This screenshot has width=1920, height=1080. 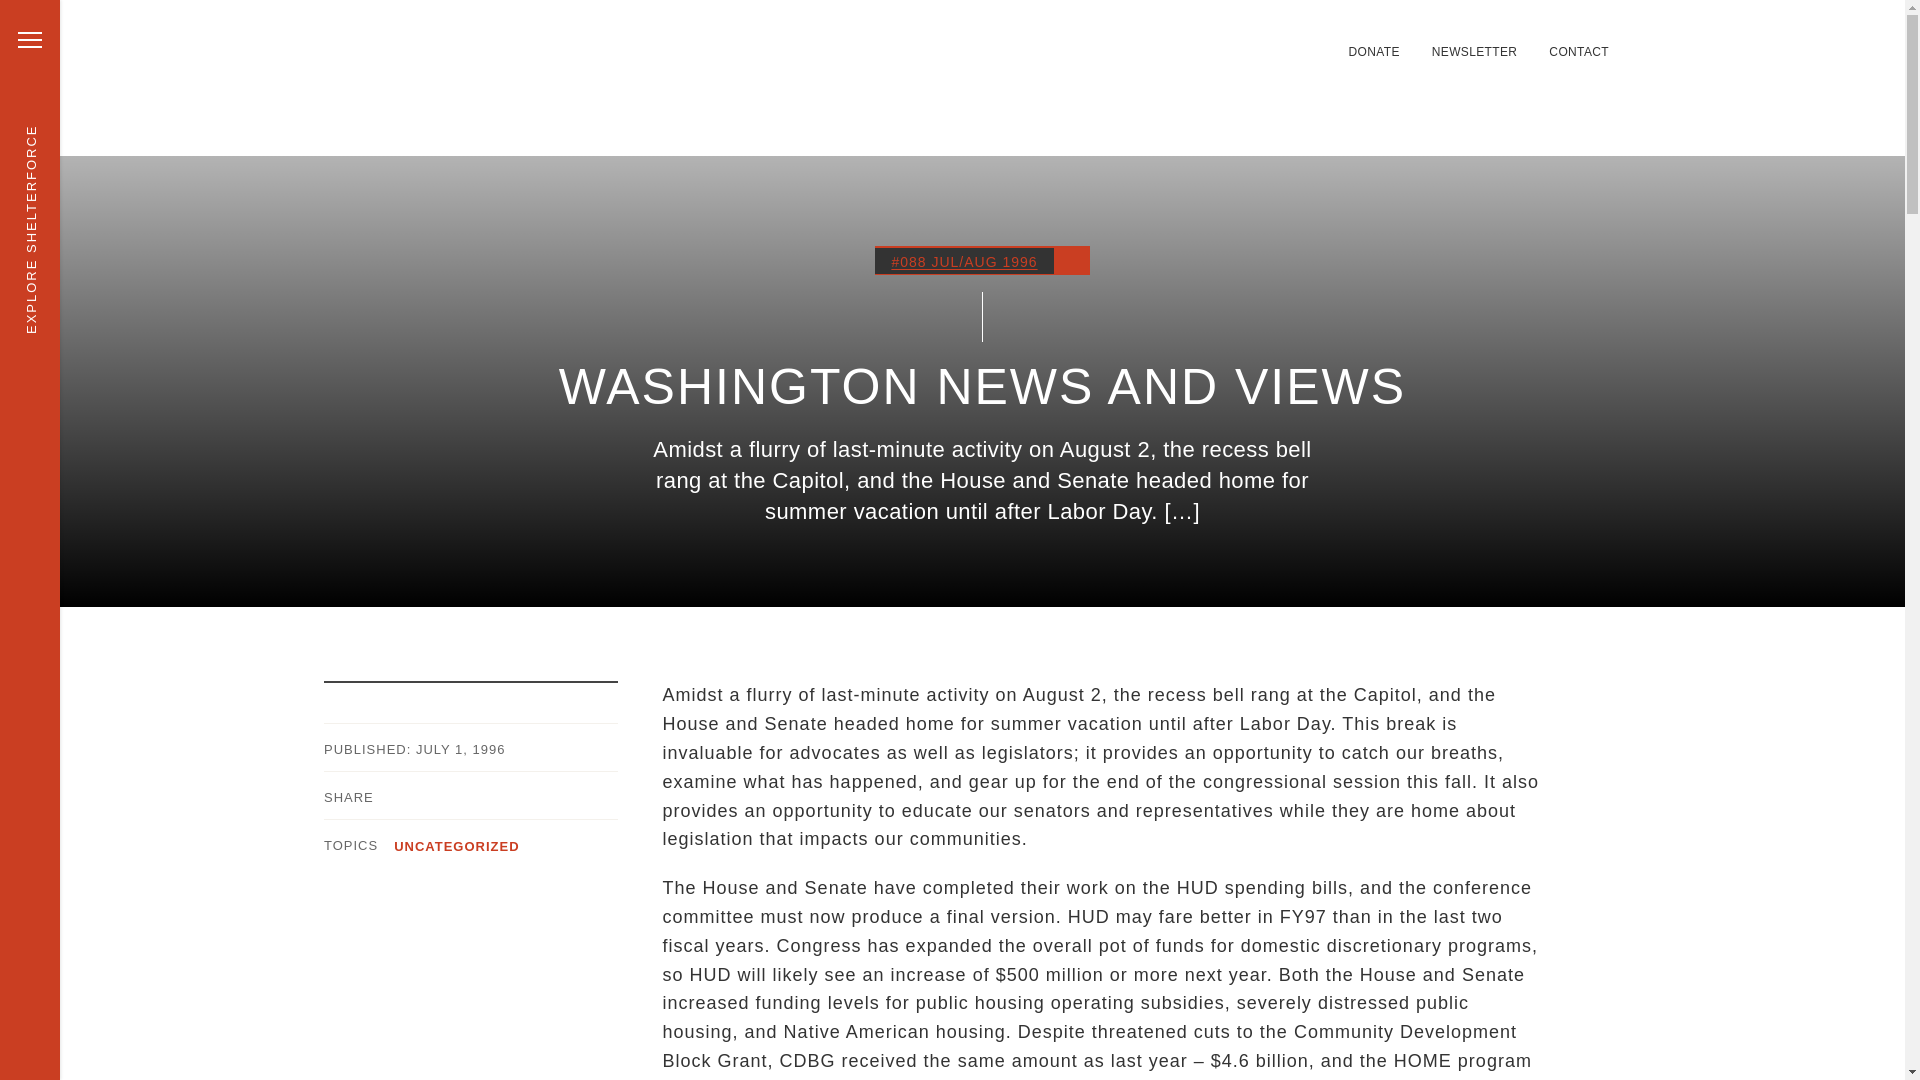 I want to click on Shelterforce, so click(x=569, y=77).